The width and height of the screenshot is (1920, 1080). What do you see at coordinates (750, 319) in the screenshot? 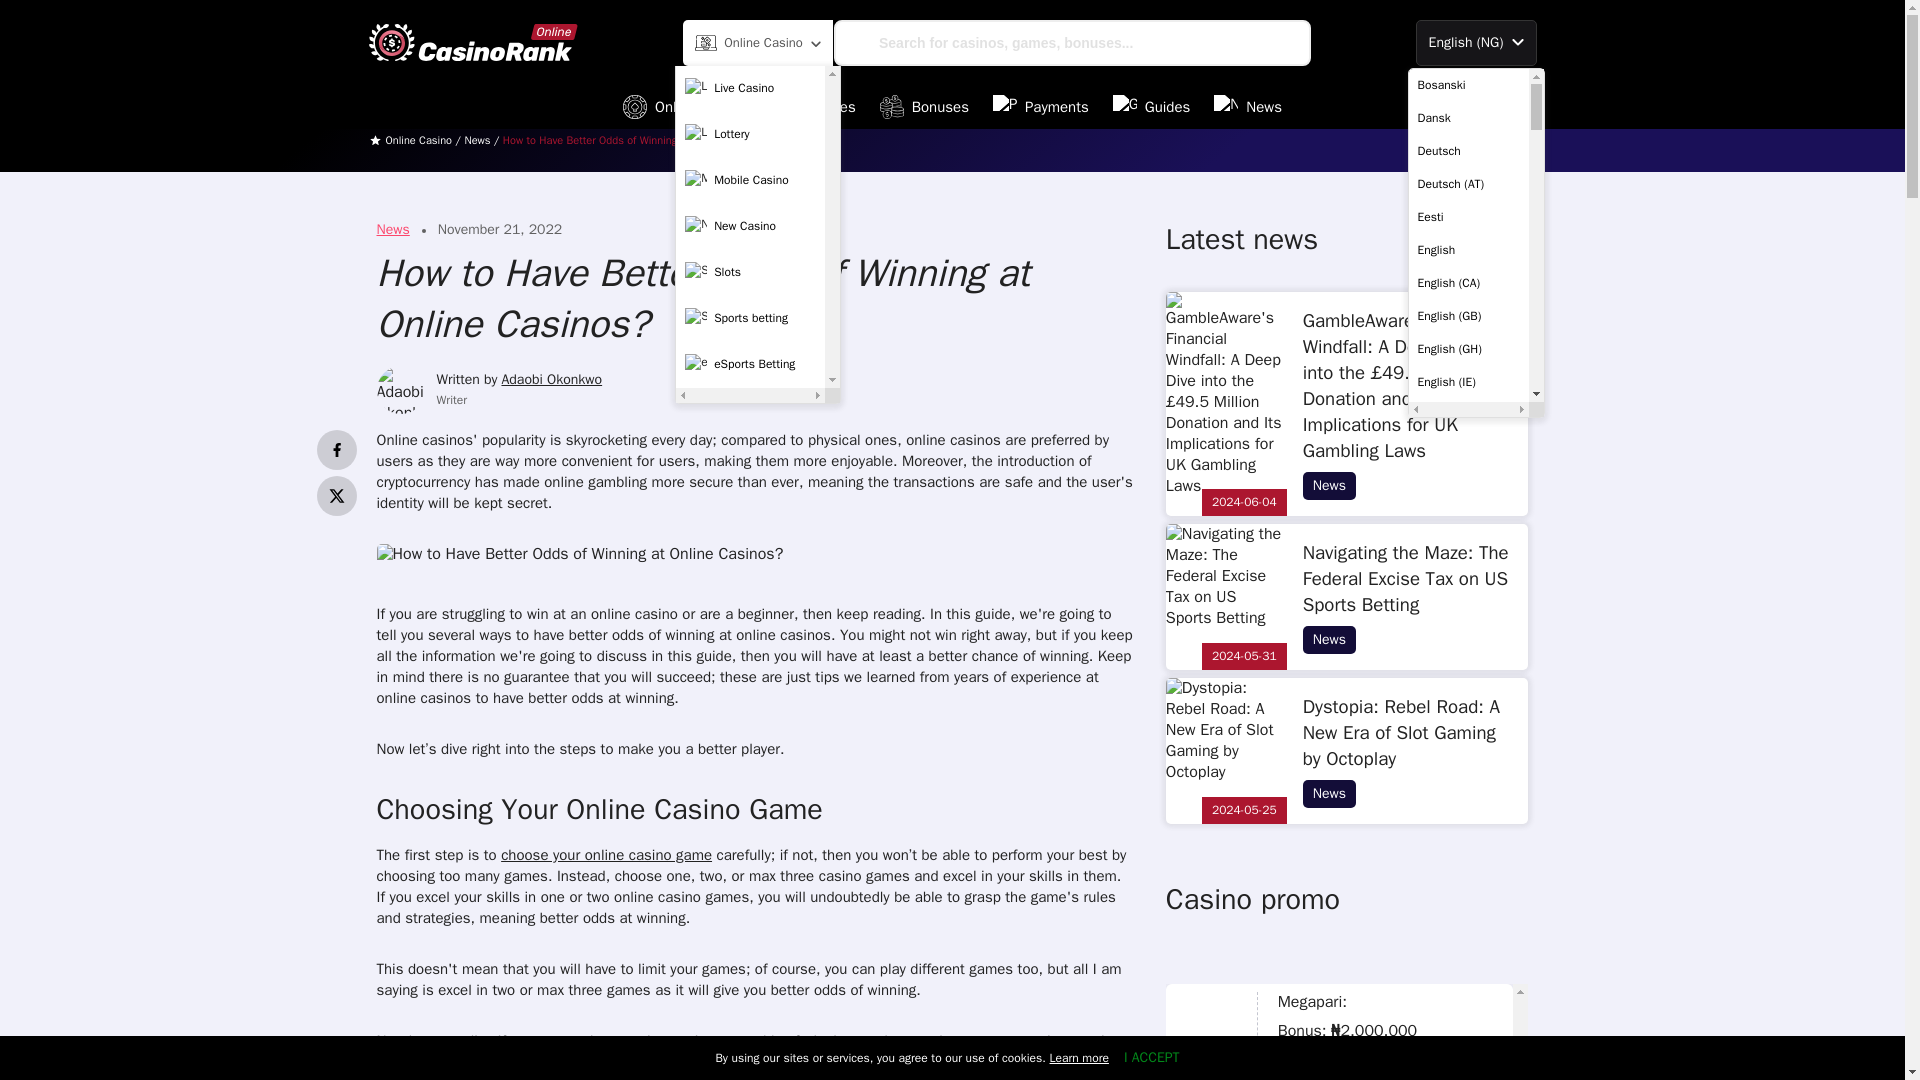
I see `Sports betting` at bounding box center [750, 319].